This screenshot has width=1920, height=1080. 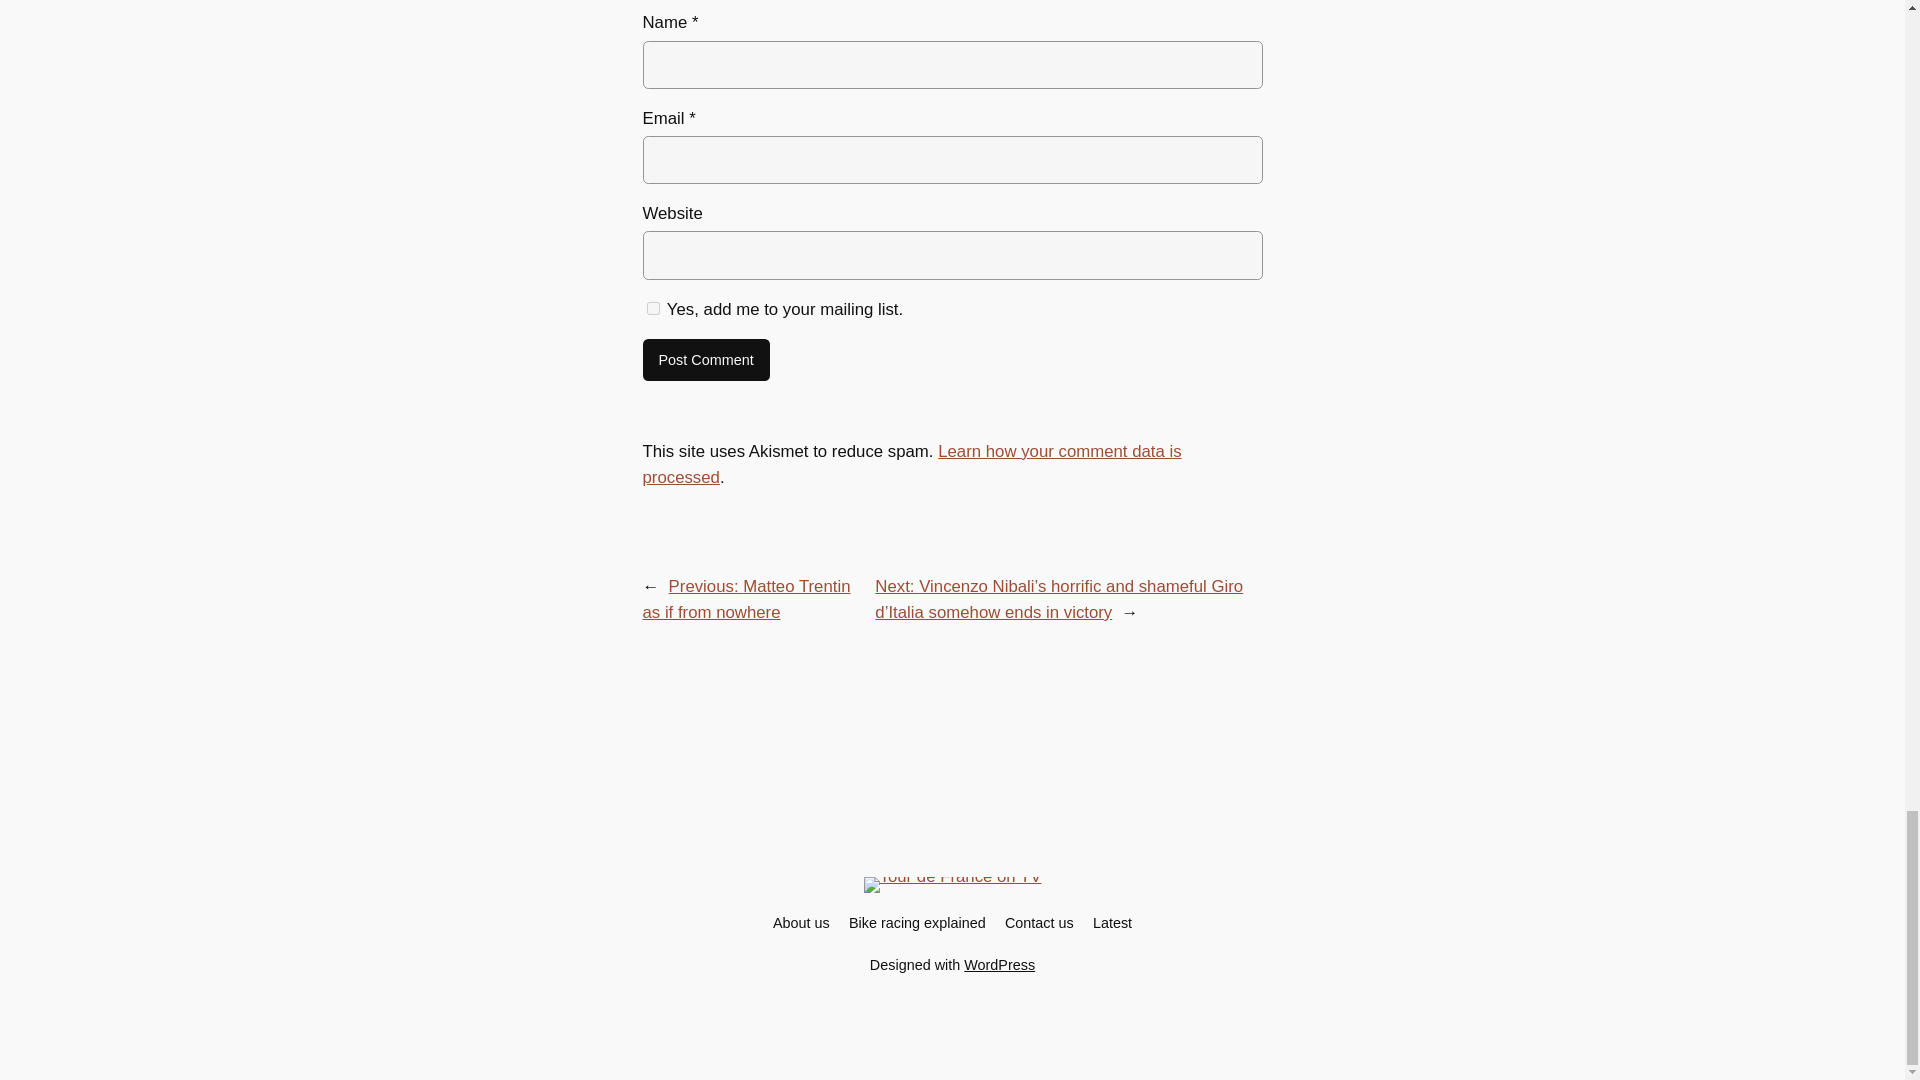 I want to click on 1, so click(x=652, y=308).